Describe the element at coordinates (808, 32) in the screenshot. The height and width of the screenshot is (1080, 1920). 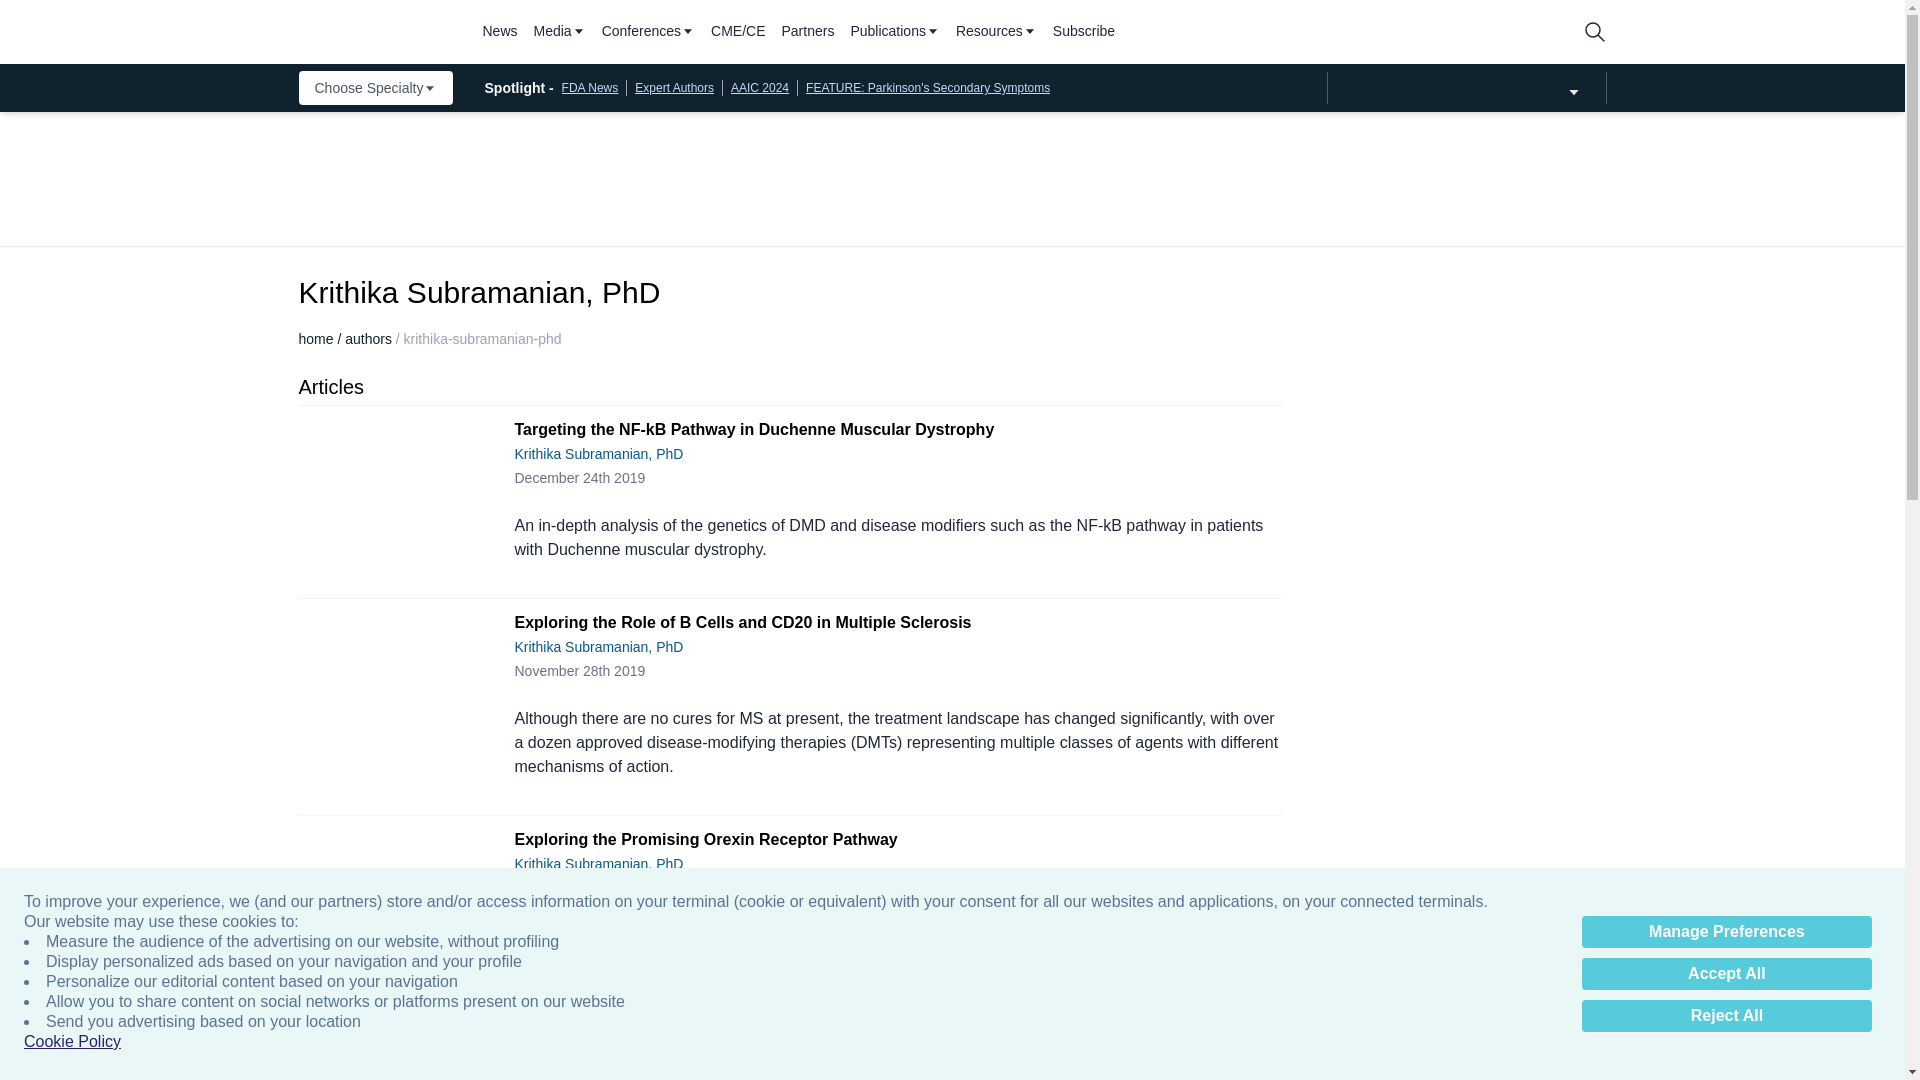
I see `Partners` at that location.